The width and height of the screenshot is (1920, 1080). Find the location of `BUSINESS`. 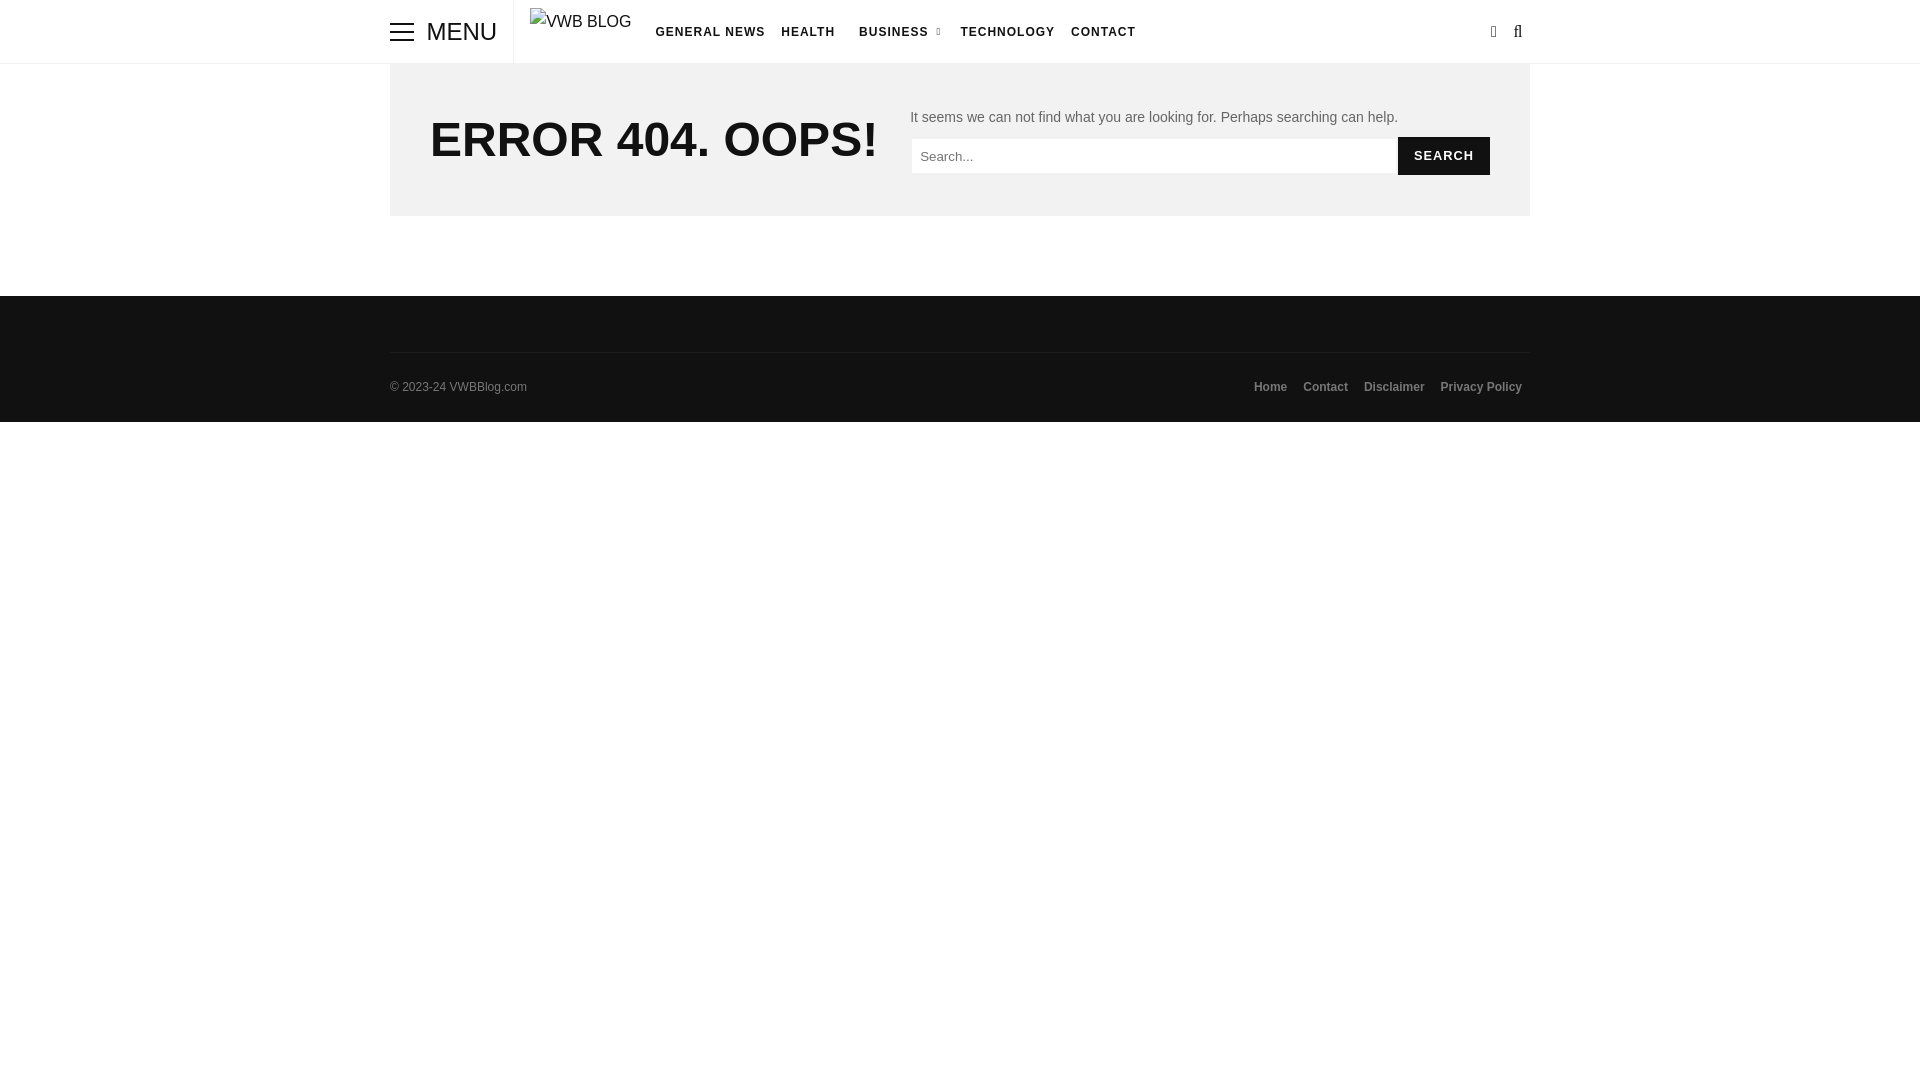

BUSINESS is located at coordinates (897, 32).